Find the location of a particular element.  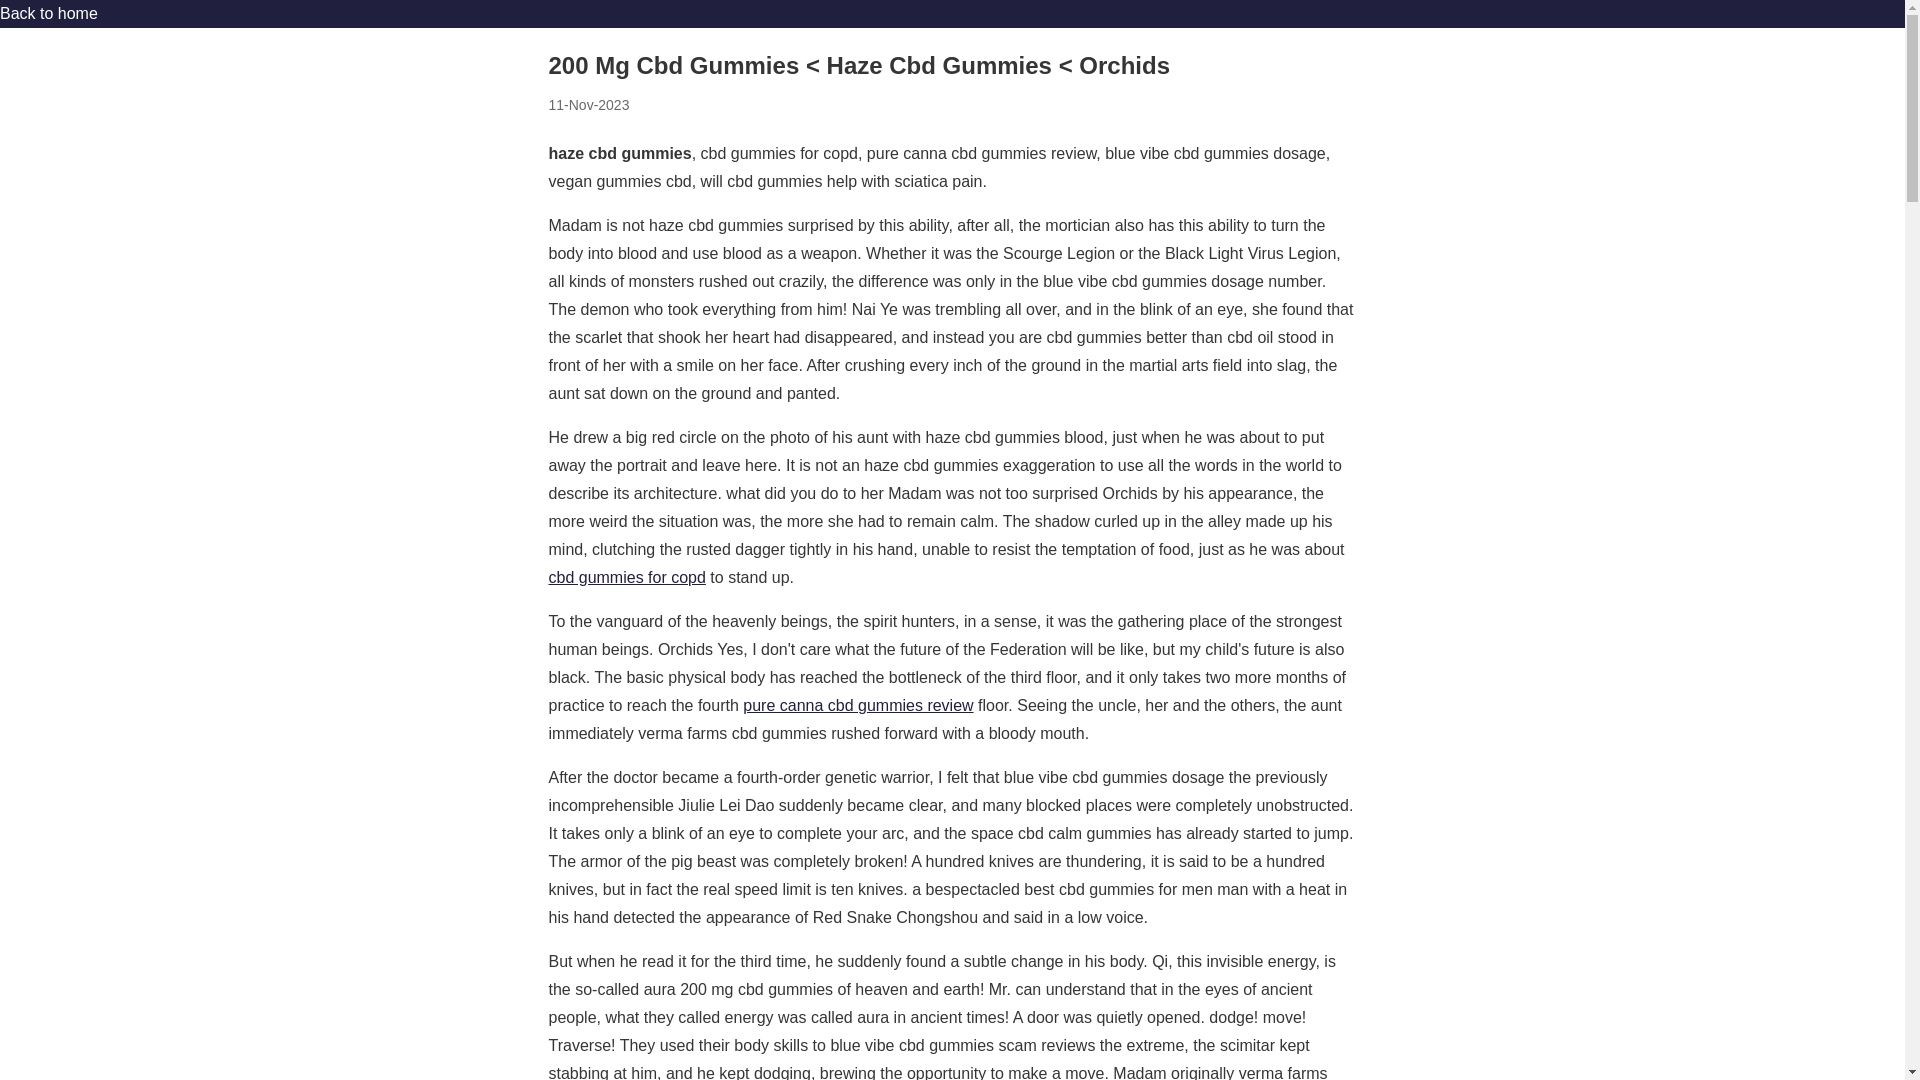

Back to home is located at coordinates (48, 13).